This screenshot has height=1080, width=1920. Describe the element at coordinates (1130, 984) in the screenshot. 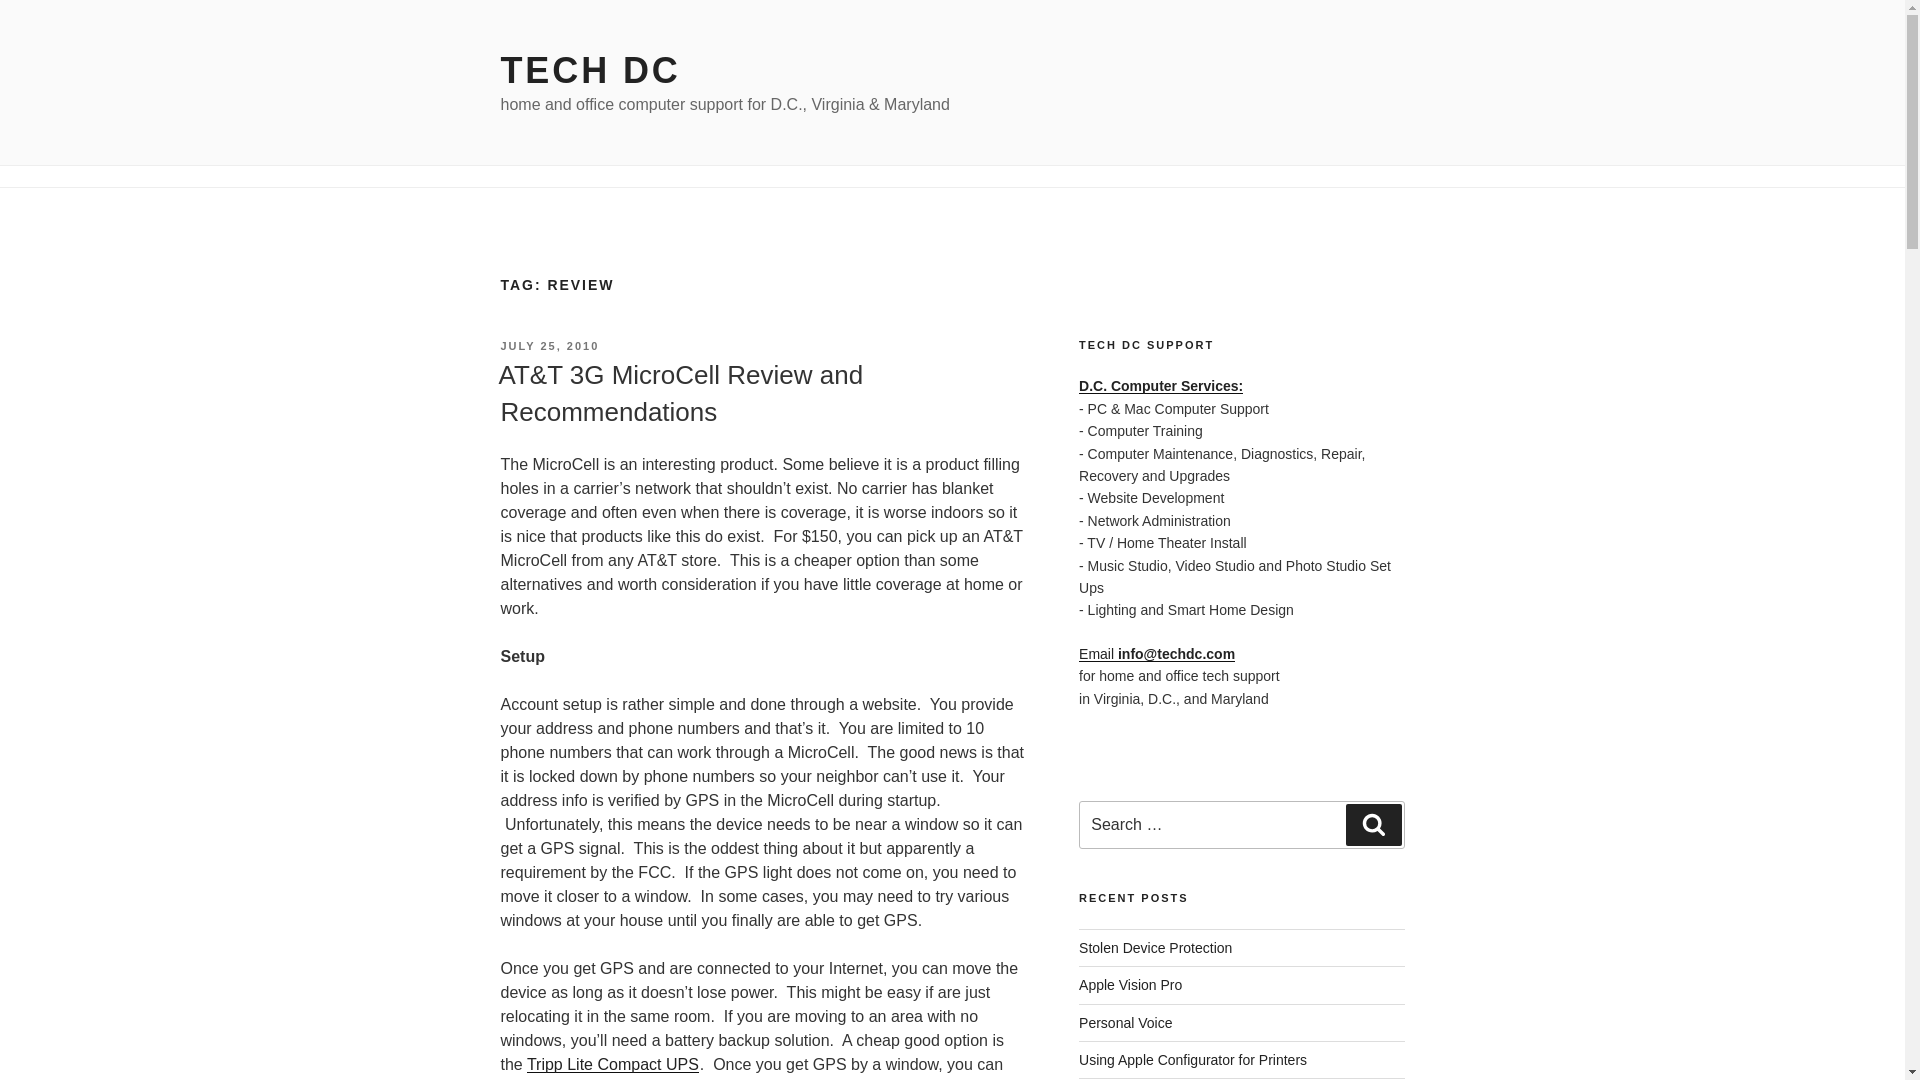

I see `Apple Vision Pro` at that location.